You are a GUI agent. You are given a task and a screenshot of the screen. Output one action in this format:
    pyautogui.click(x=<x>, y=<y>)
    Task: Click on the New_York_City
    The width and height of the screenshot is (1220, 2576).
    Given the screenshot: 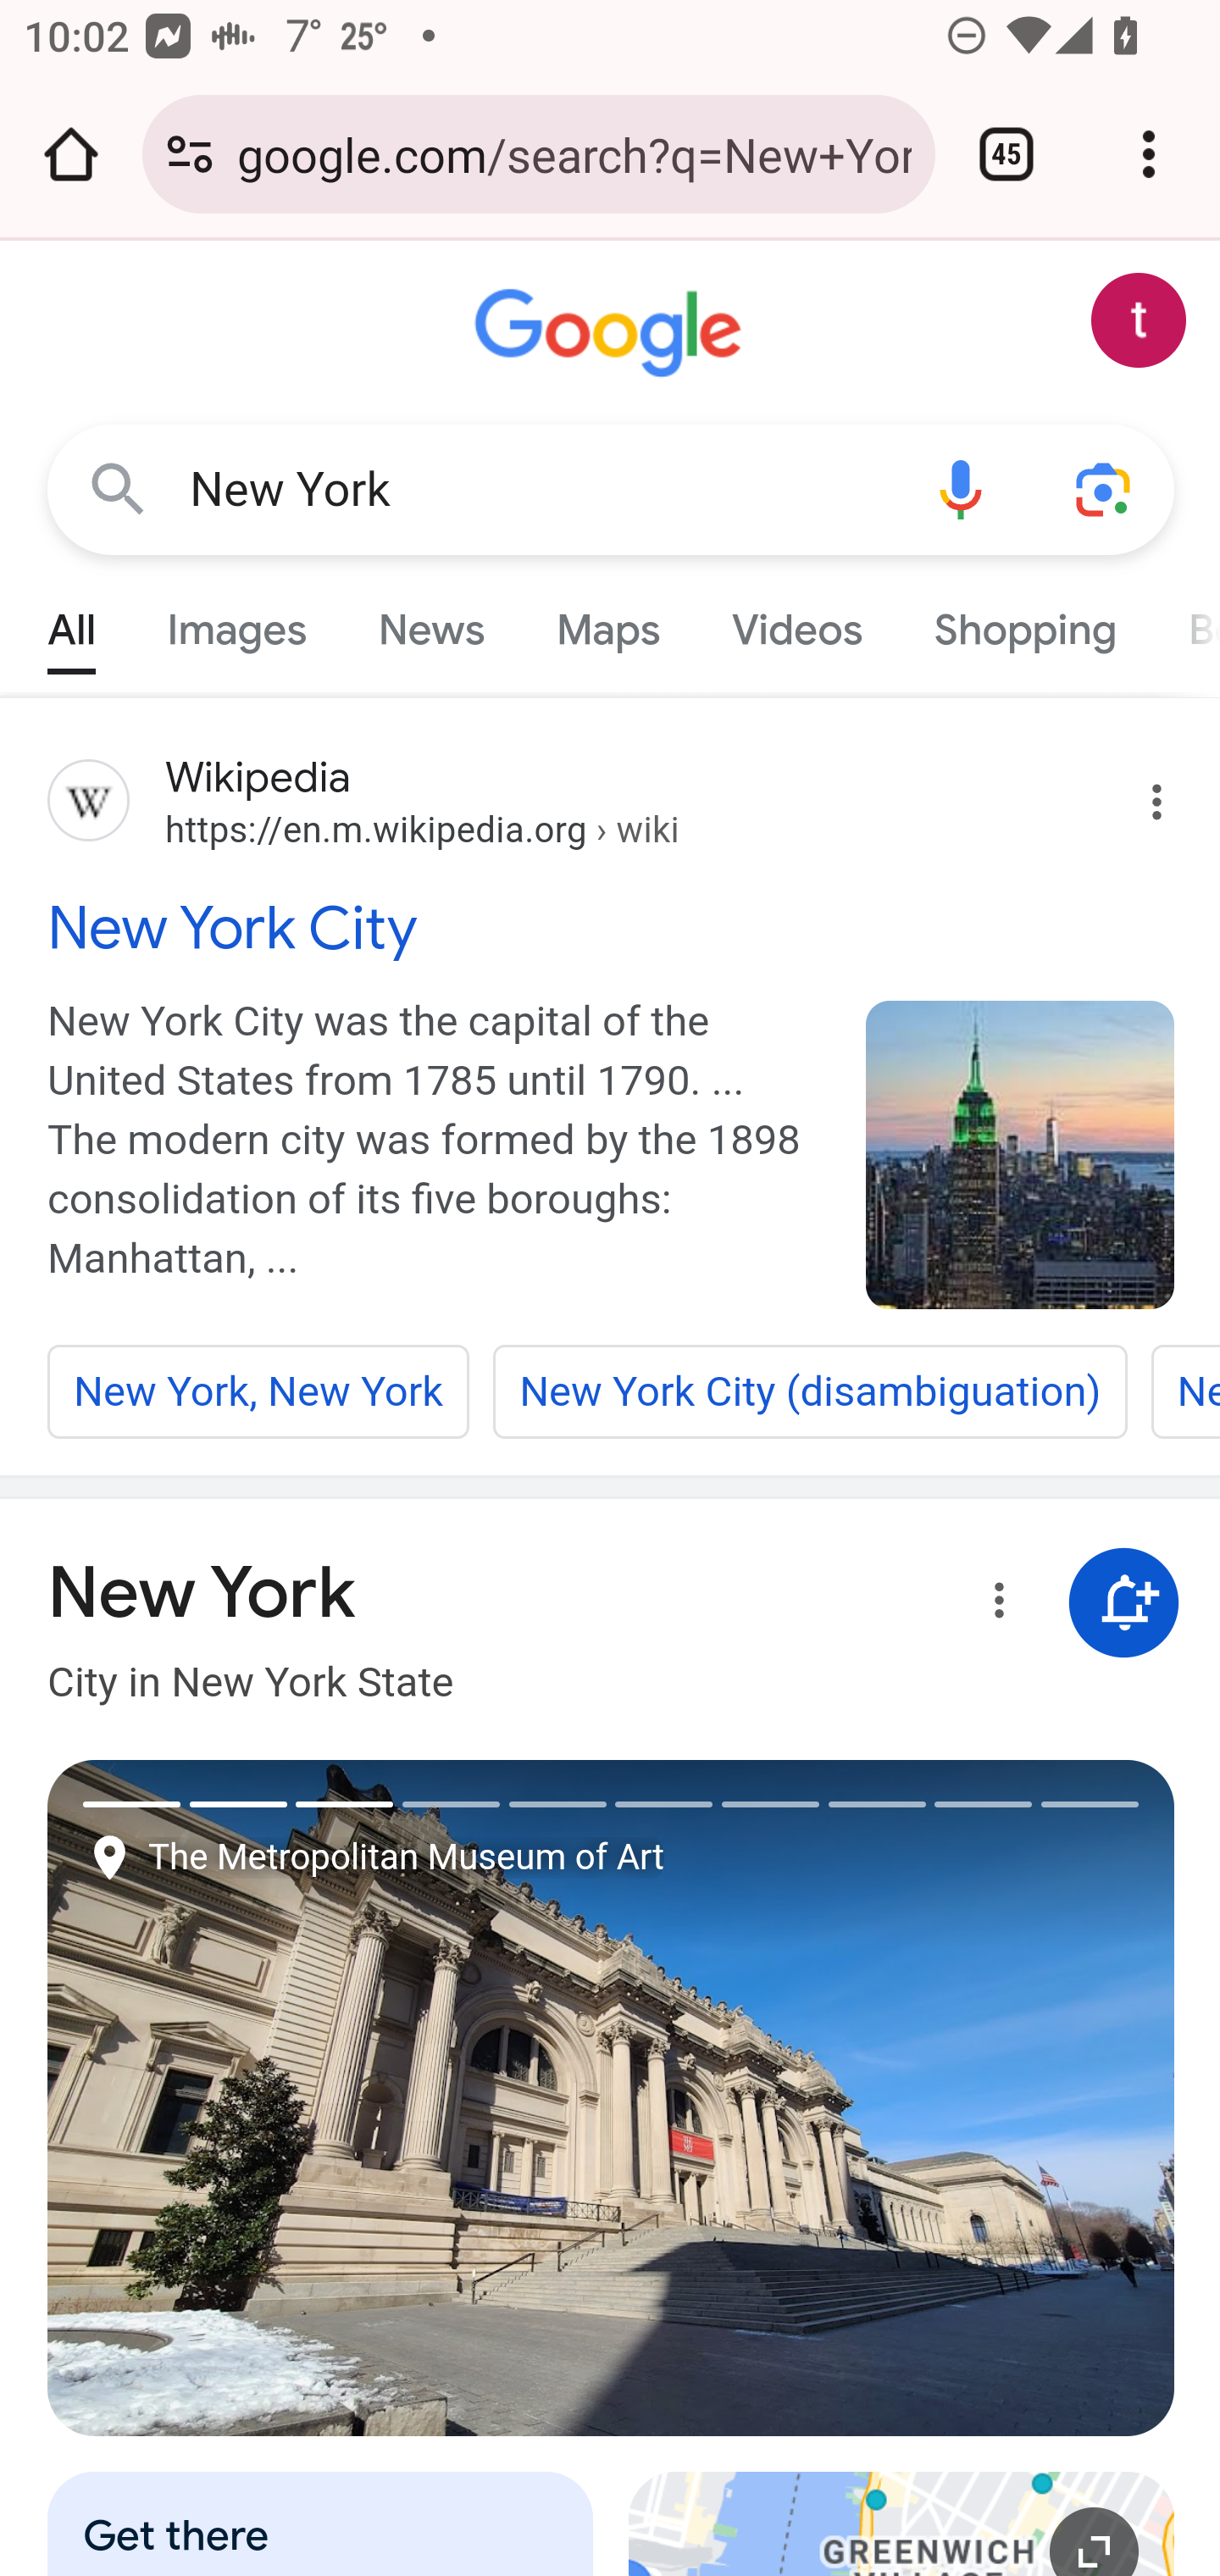 What is the action you would take?
    pyautogui.click(x=1022, y=1155)
    